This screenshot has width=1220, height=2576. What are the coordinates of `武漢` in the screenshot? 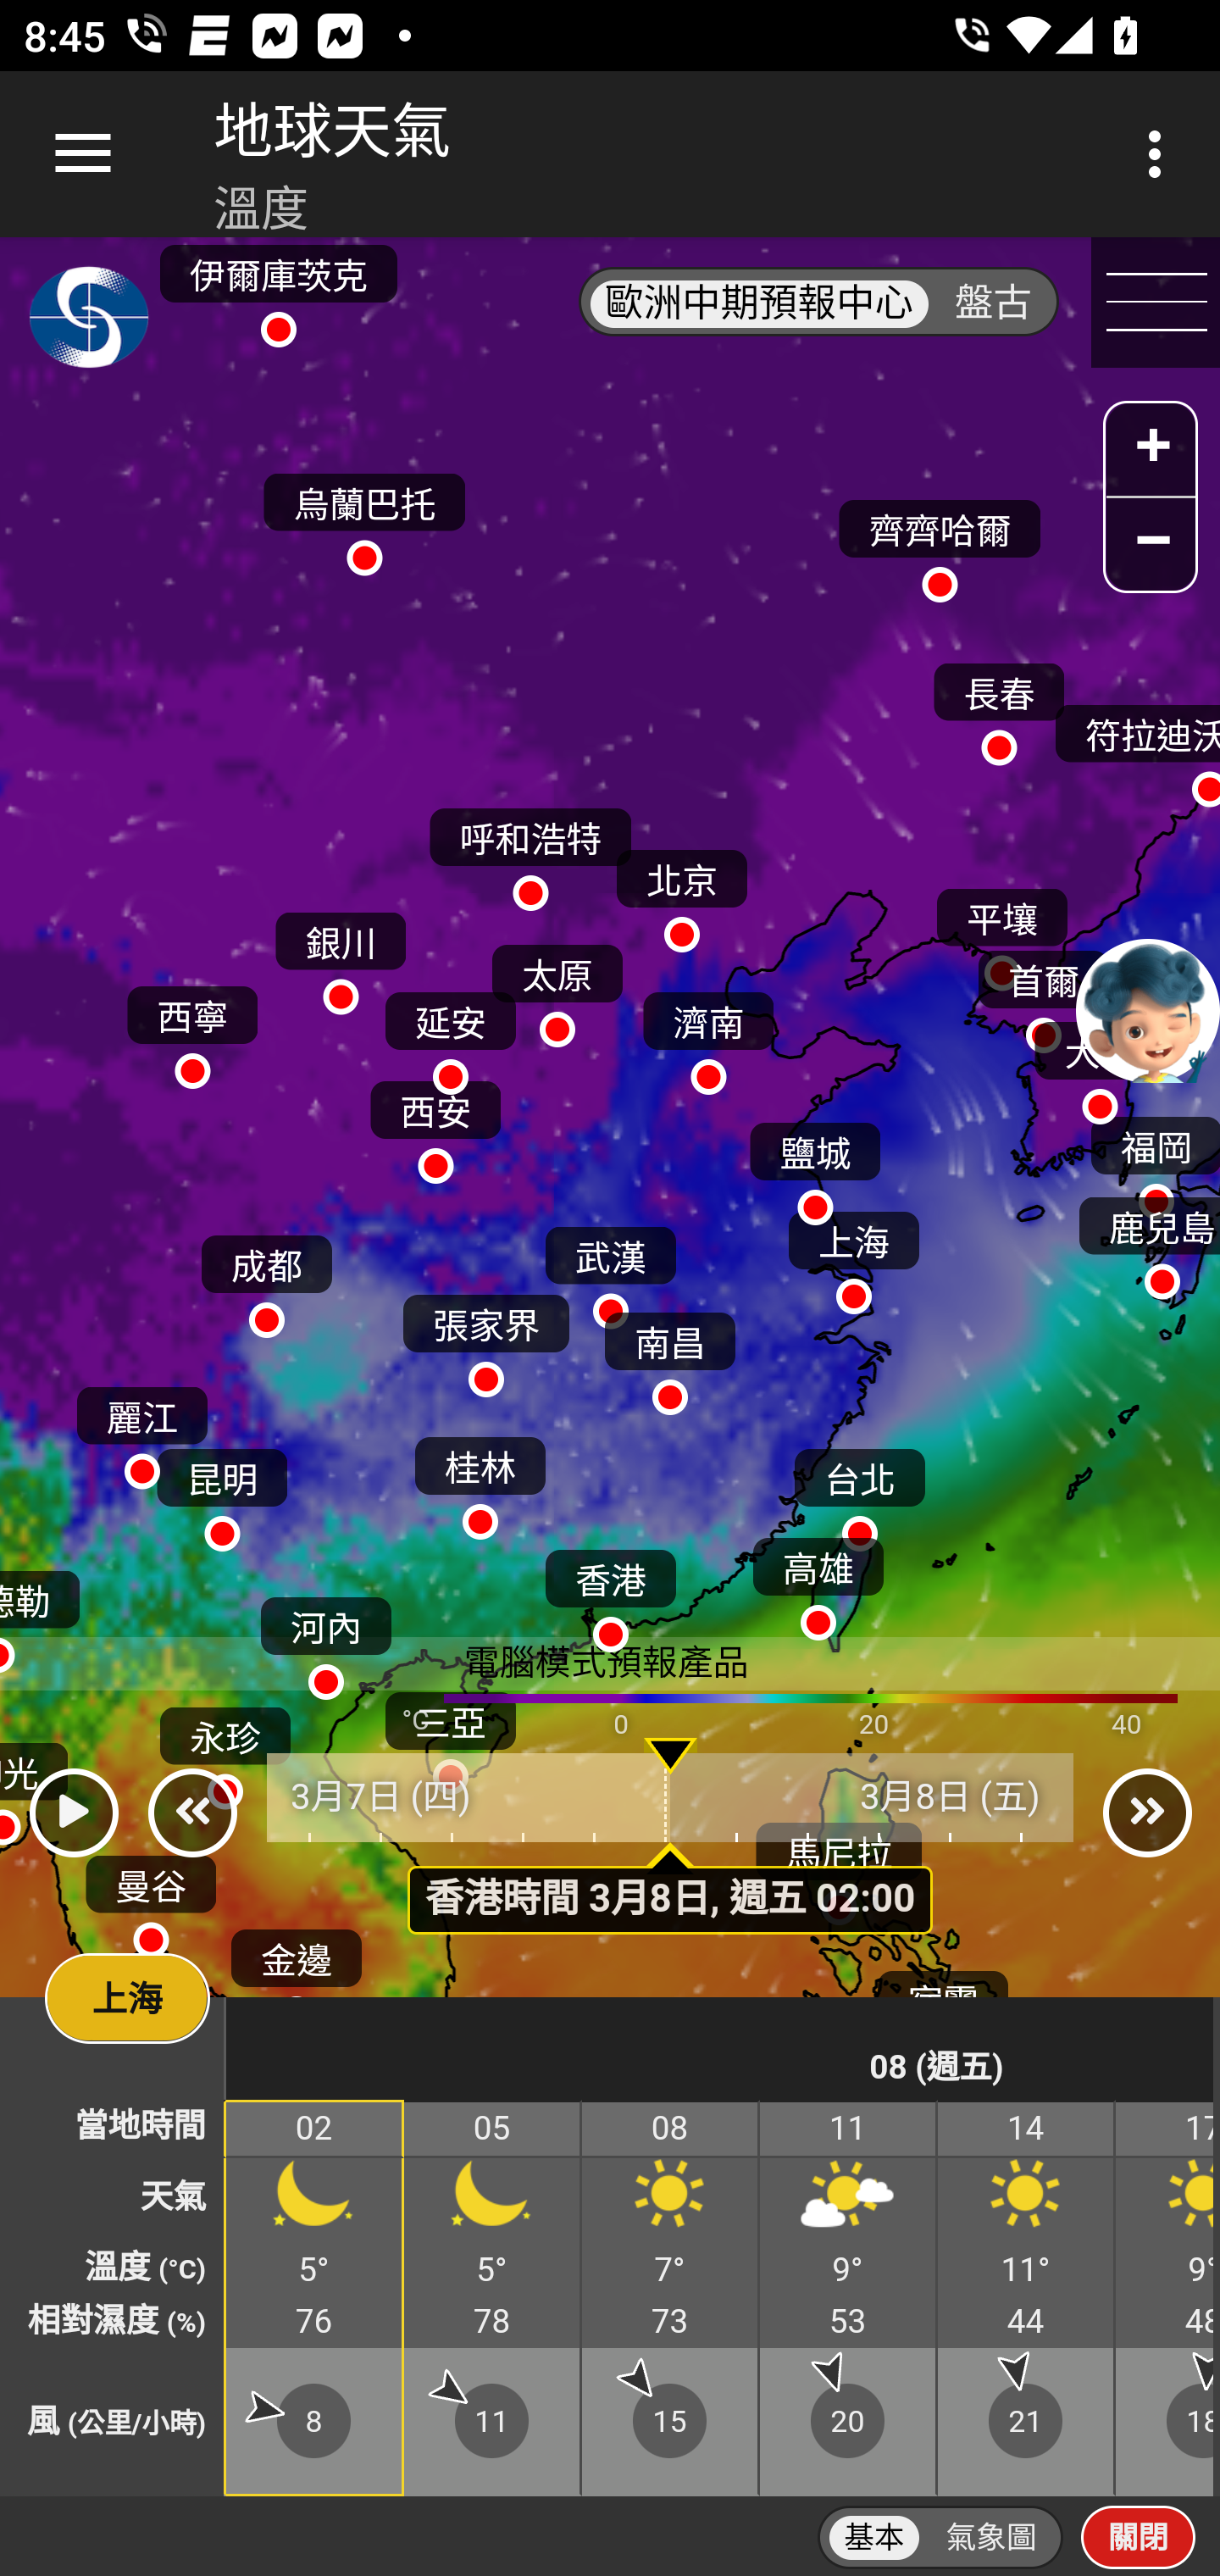 It's located at (610, 1269).